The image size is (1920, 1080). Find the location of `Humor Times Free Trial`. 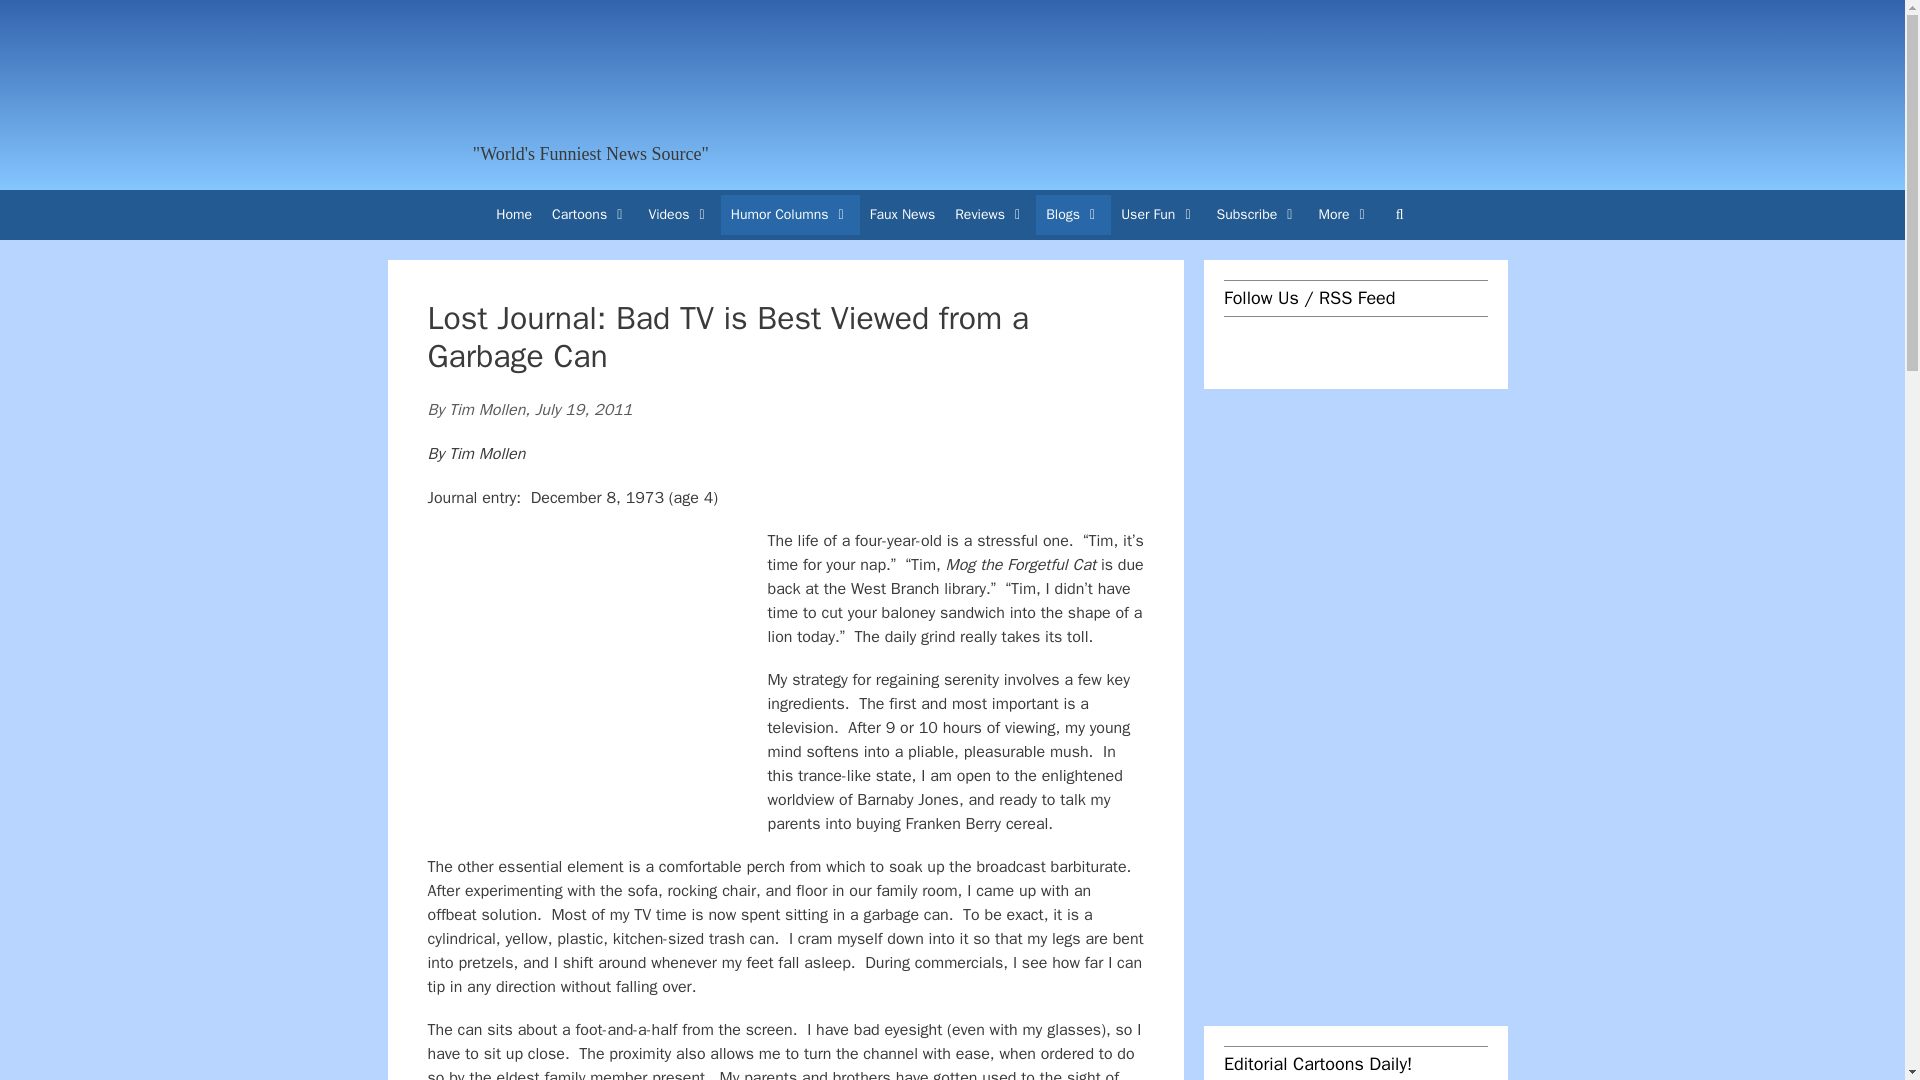

Humor Times Free Trial is located at coordinates (1244, 90).